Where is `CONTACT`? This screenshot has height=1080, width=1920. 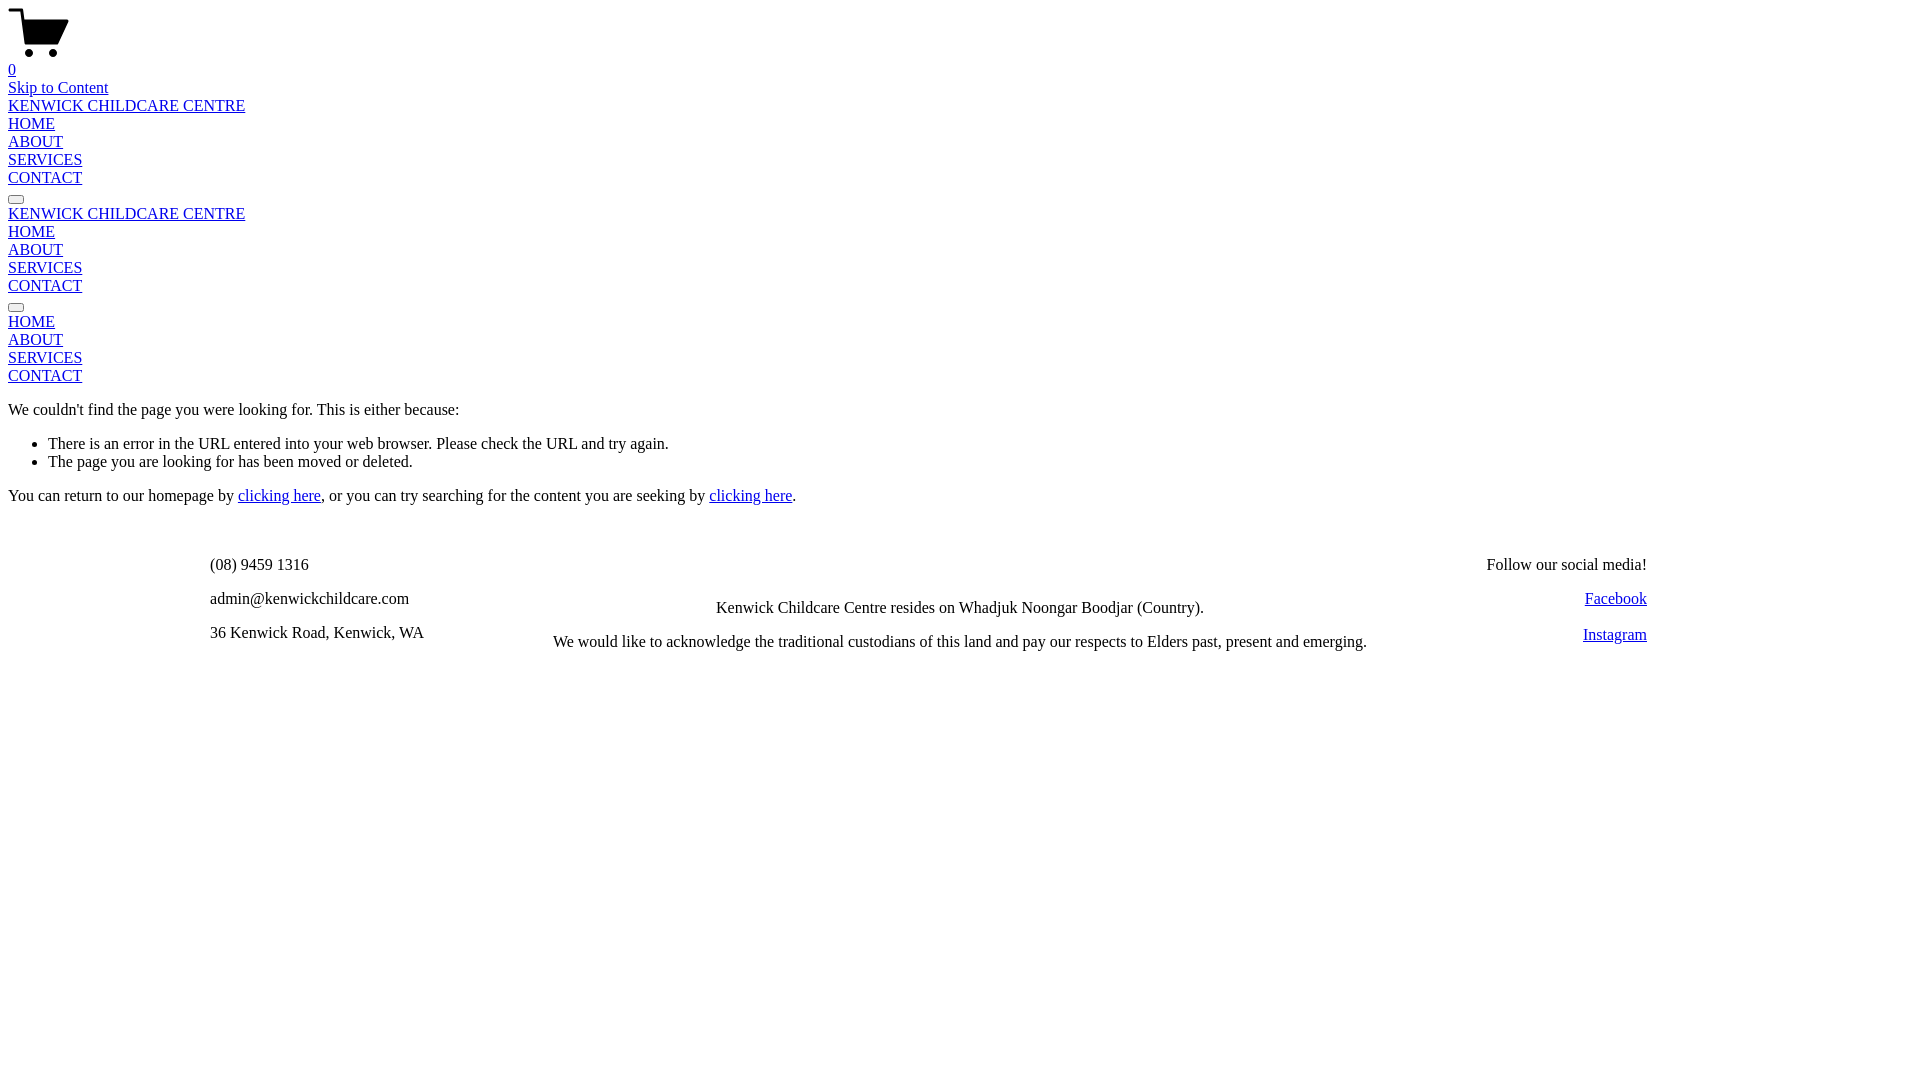 CONTACT is located at coordinates (45, 178).